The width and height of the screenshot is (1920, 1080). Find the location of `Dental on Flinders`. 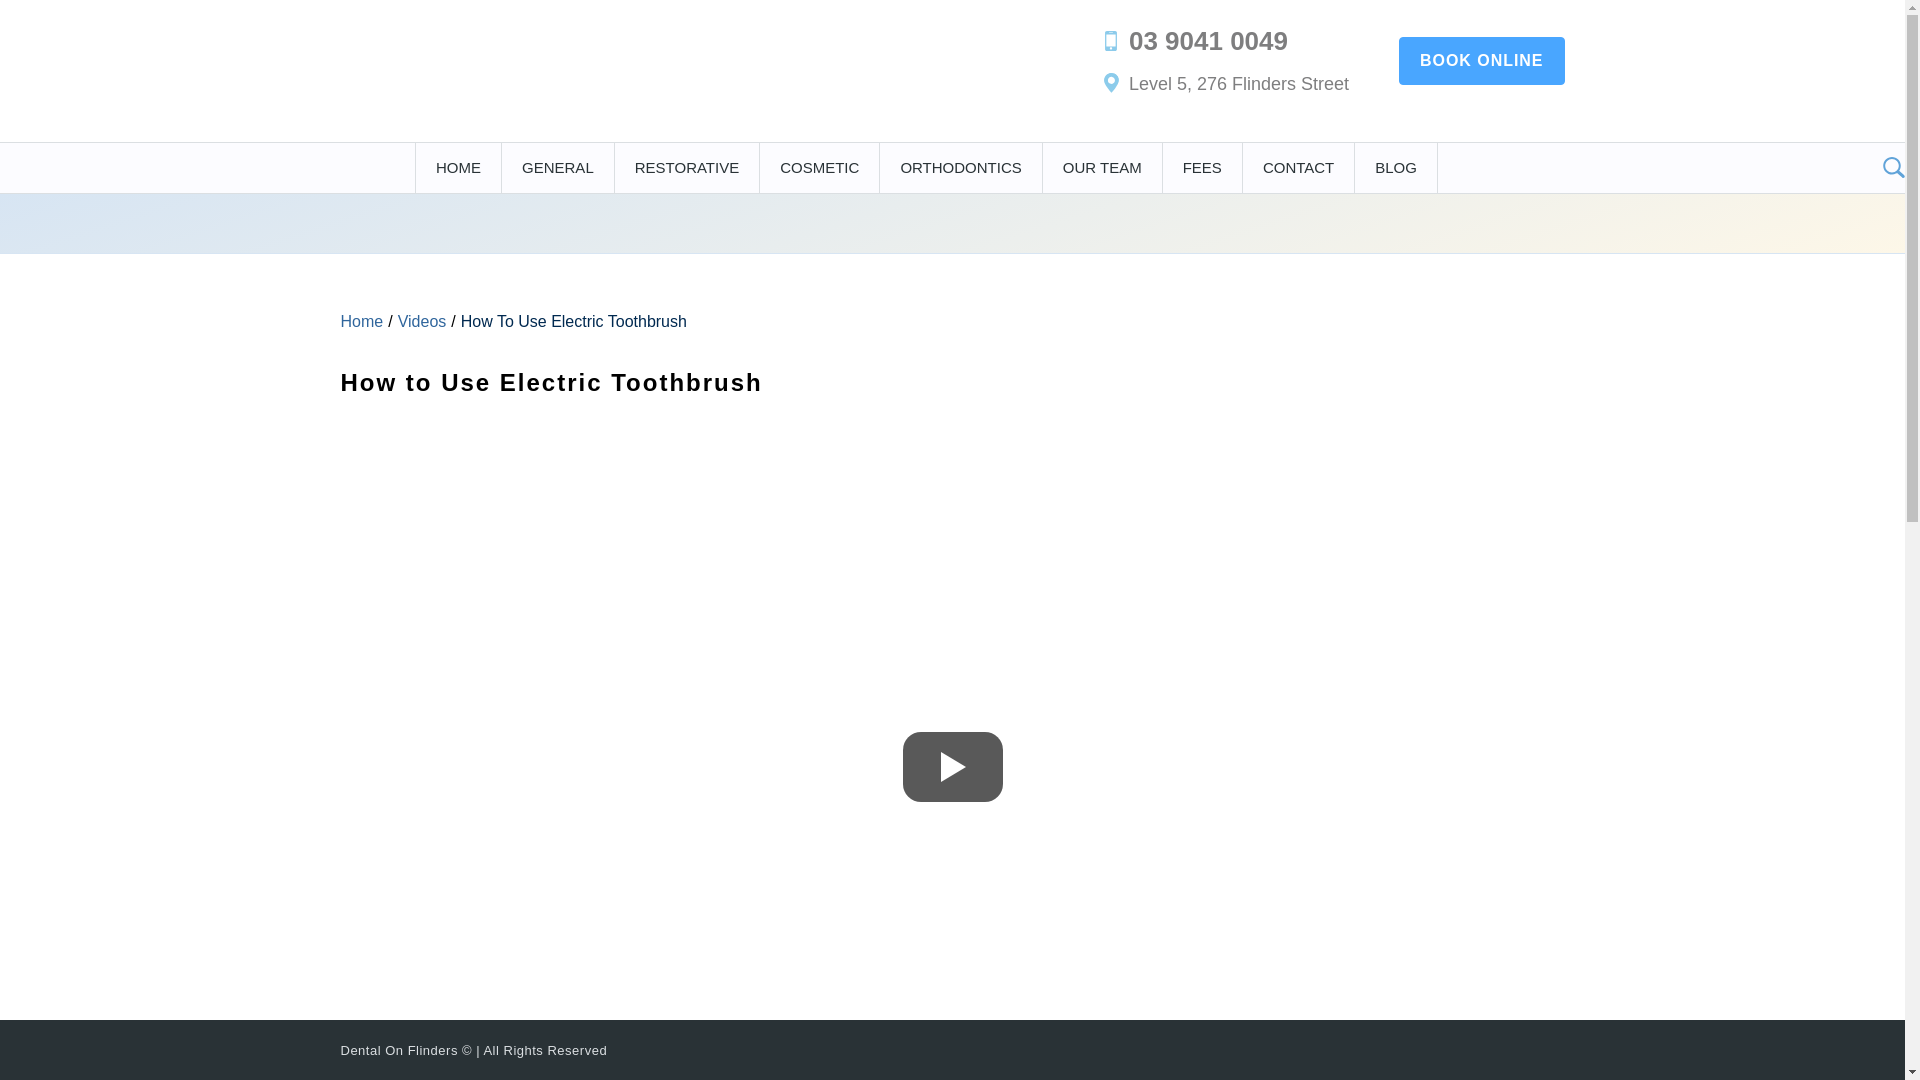

Dental on Flinders is located at coordinates (470, 58).